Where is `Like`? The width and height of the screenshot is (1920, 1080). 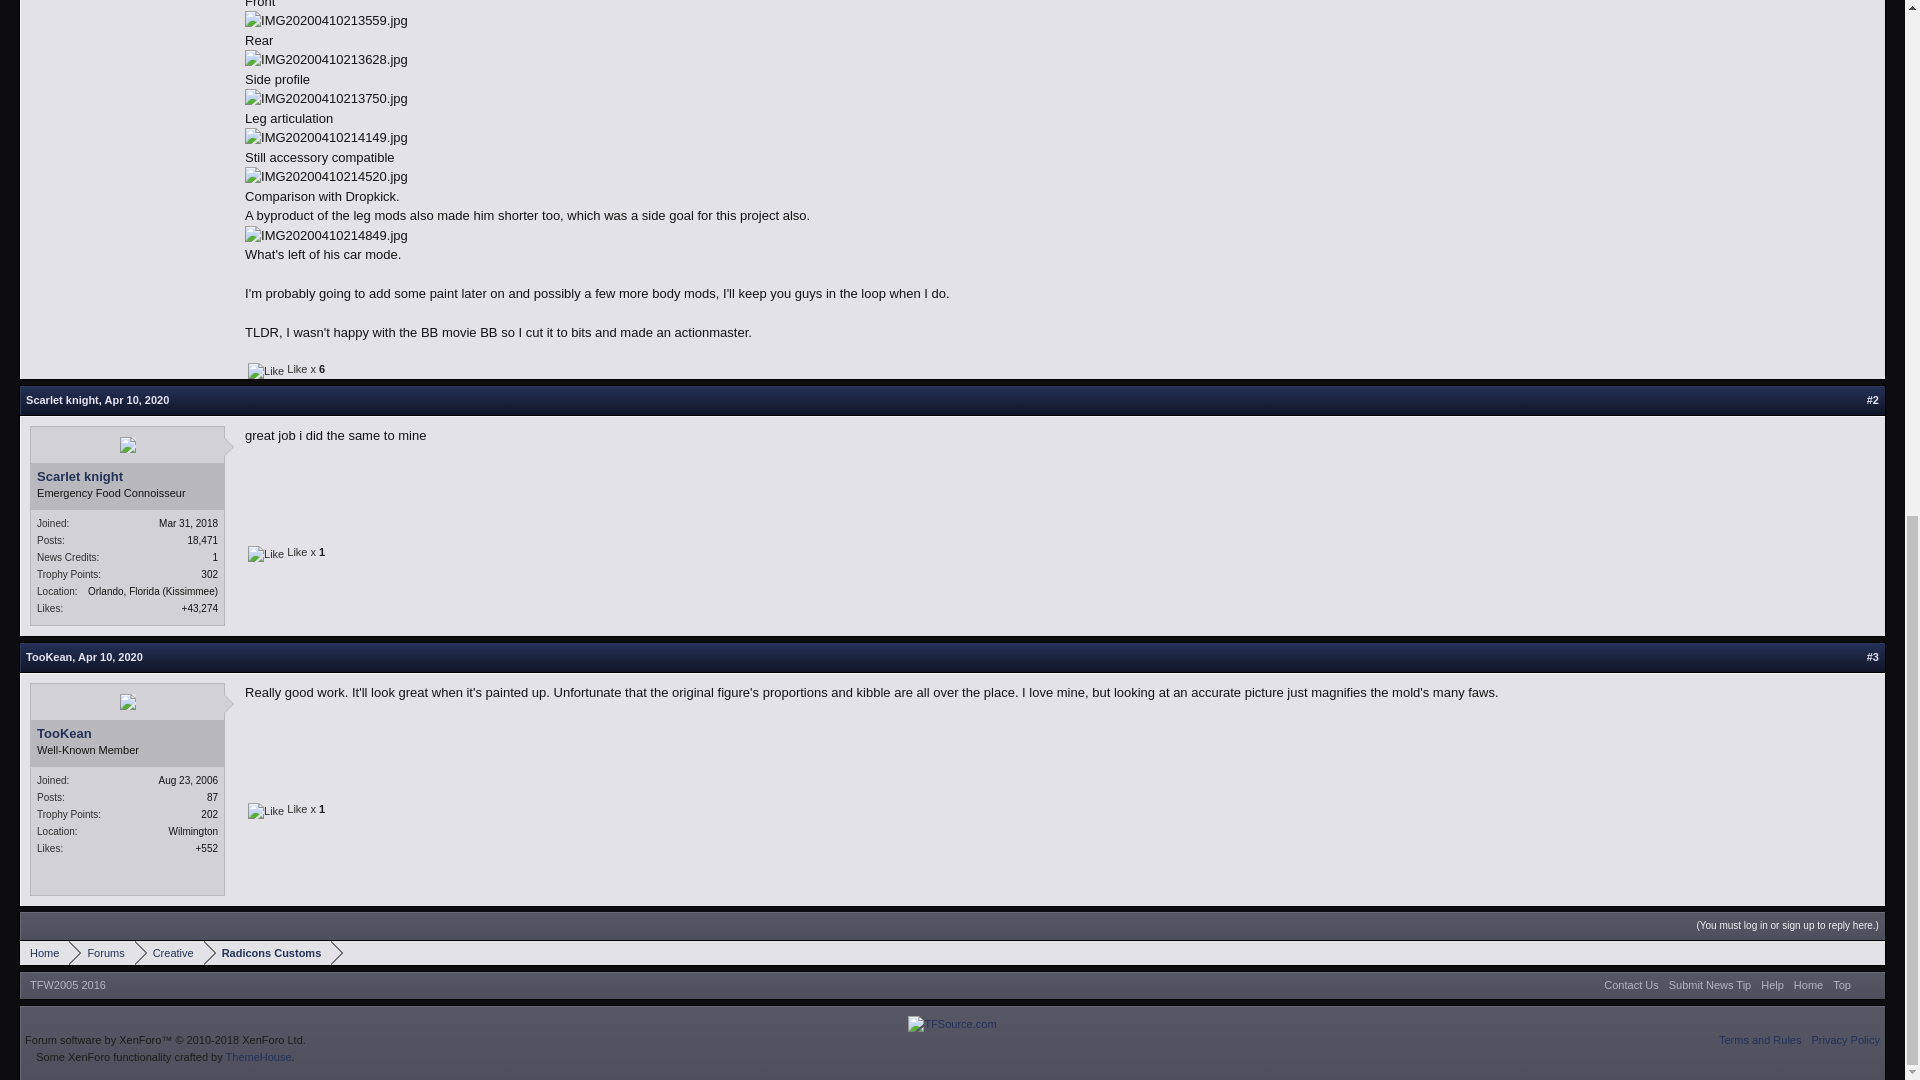 Like is located at coordinates (266, 554).